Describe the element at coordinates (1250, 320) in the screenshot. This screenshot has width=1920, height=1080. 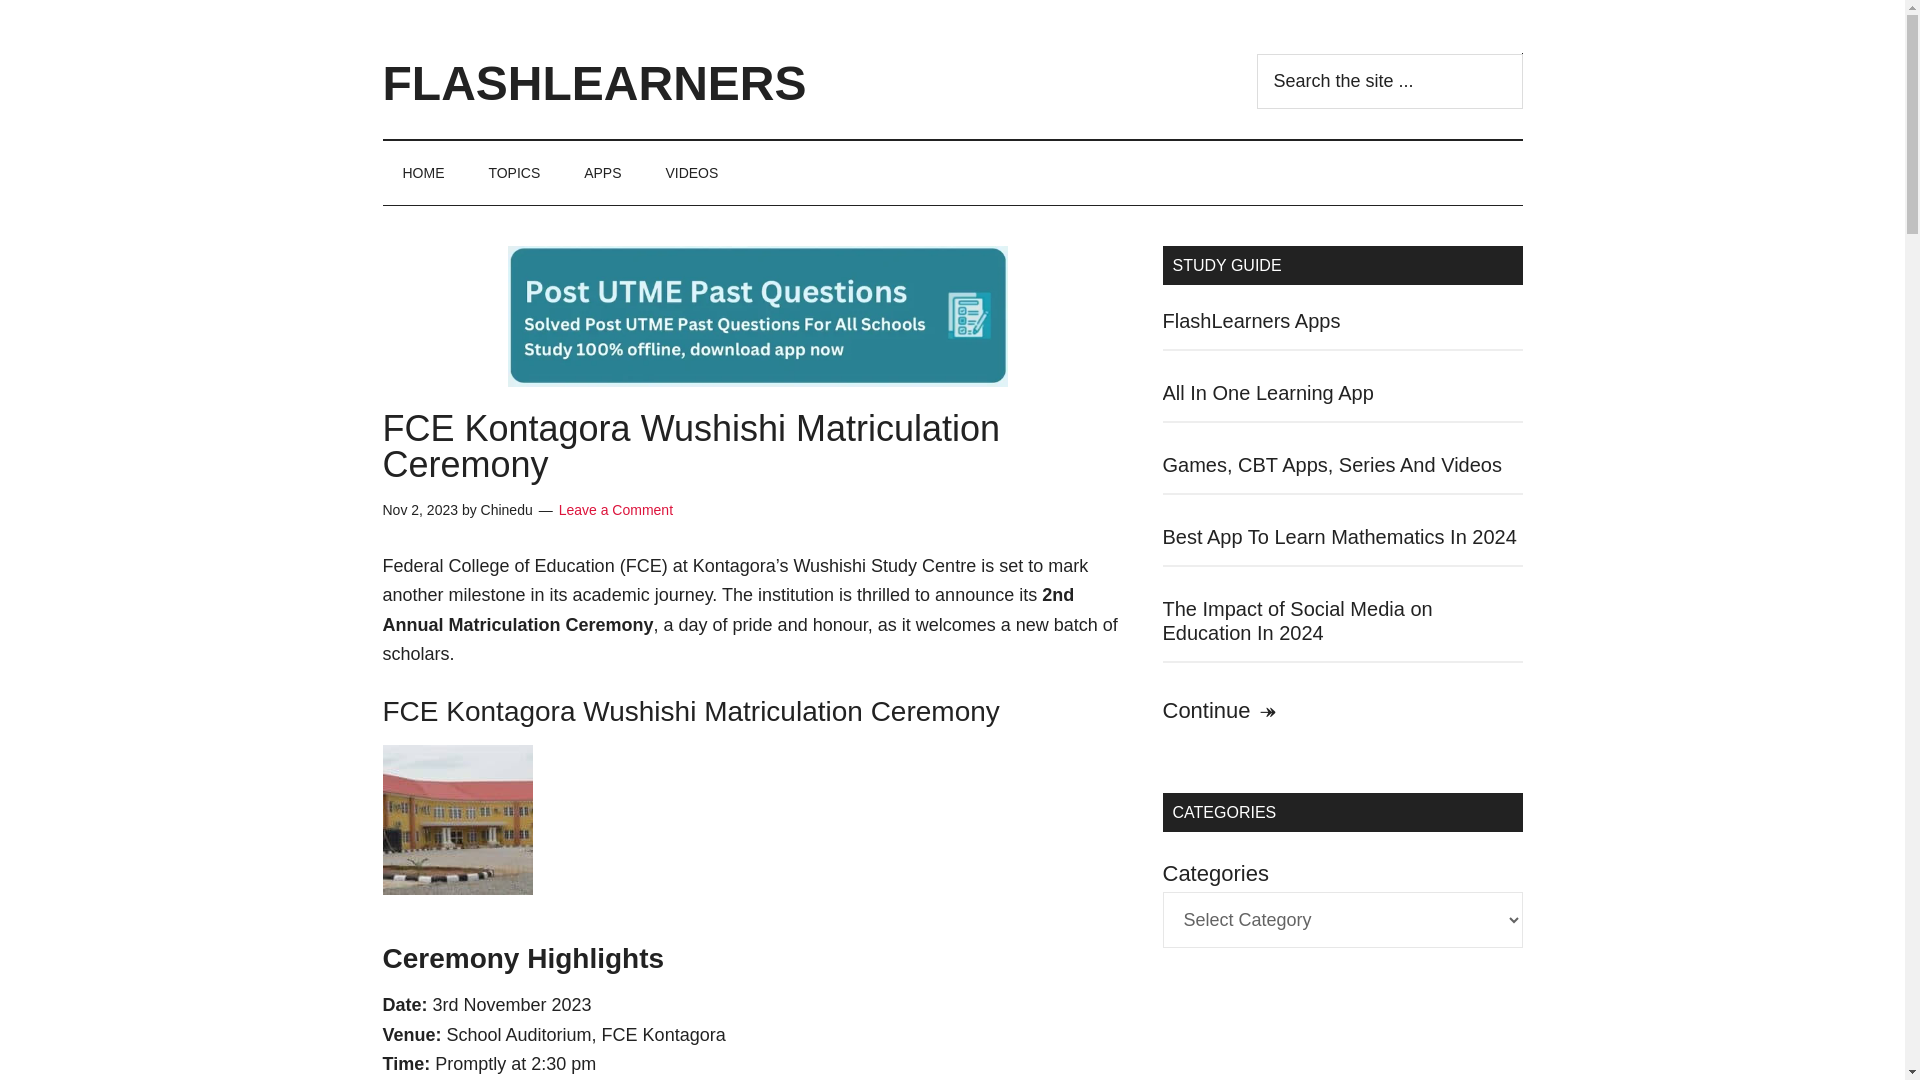
I see `FlashLearners Apps` at that location.